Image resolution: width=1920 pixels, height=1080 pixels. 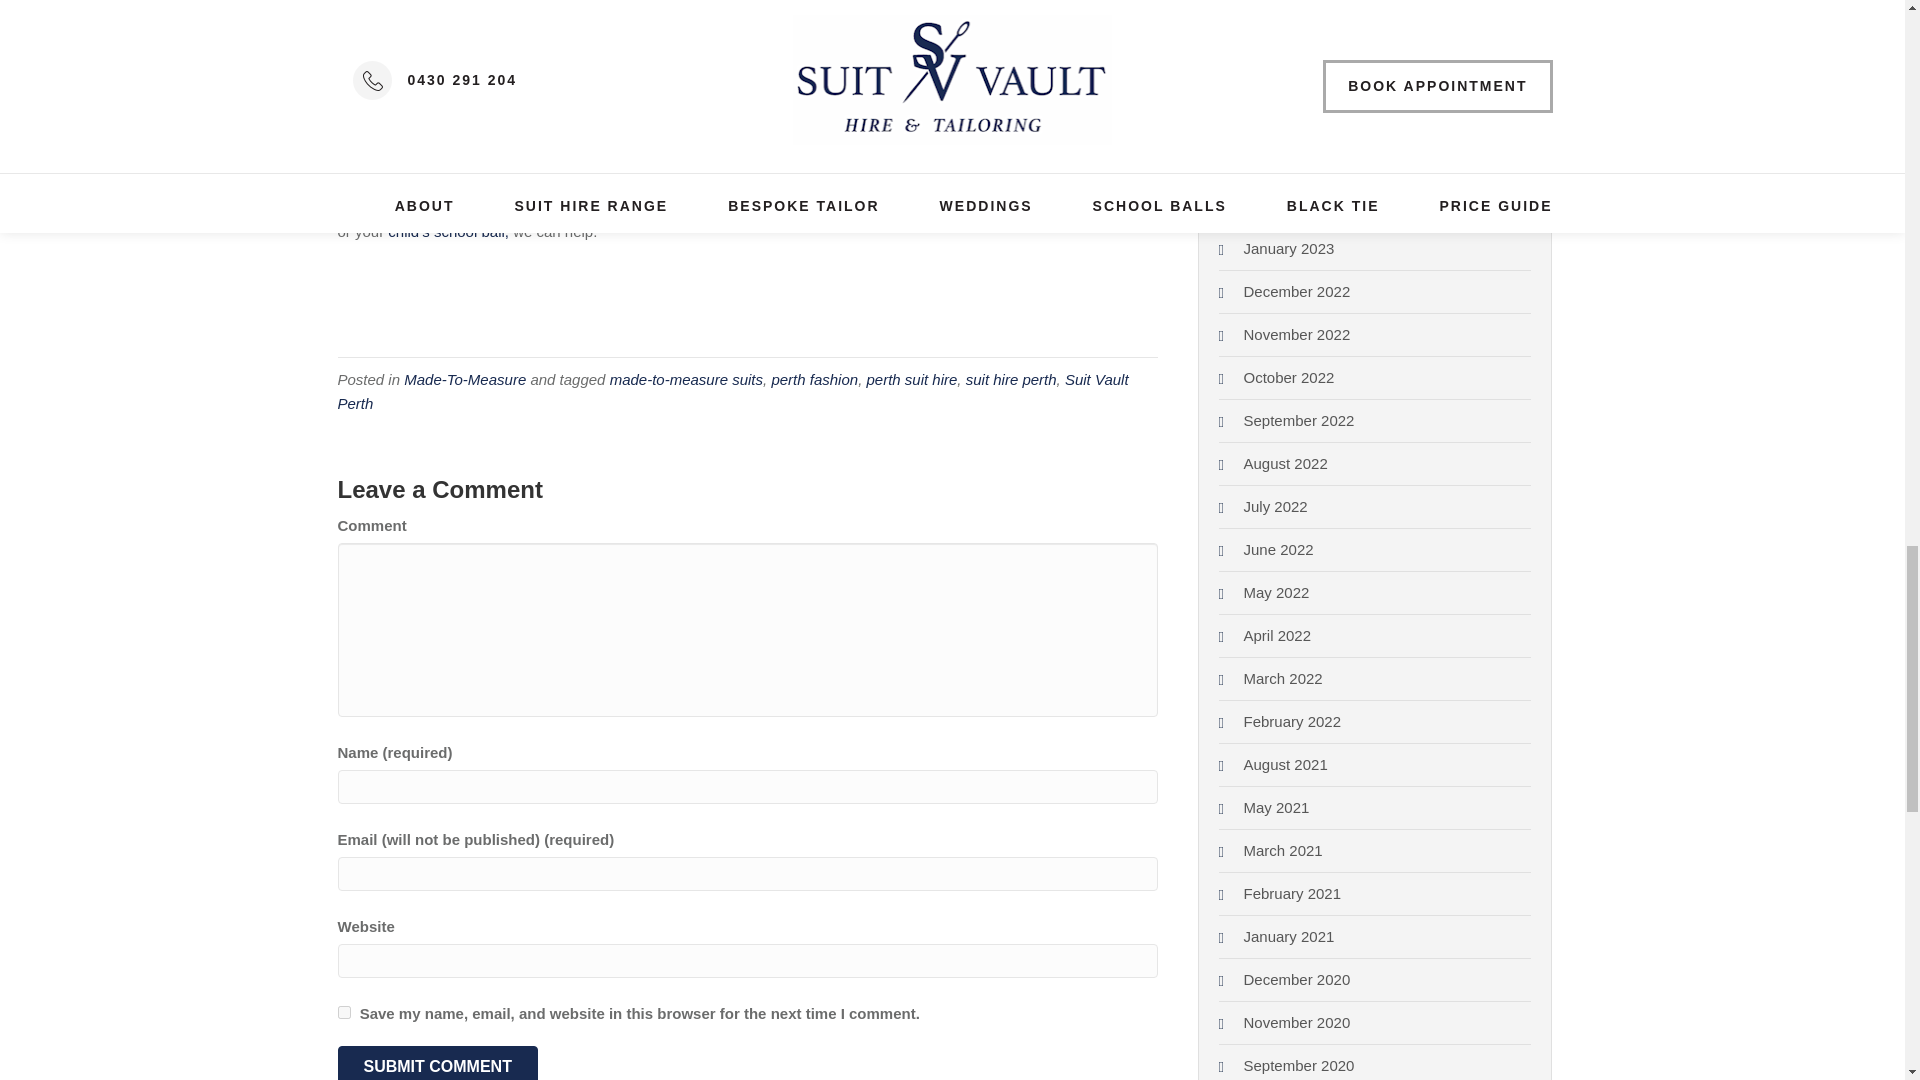 What do you see at coordinates (686, 379) in the screenshot?
I see `made-to-measure suits` at bounding box center [686, 379].